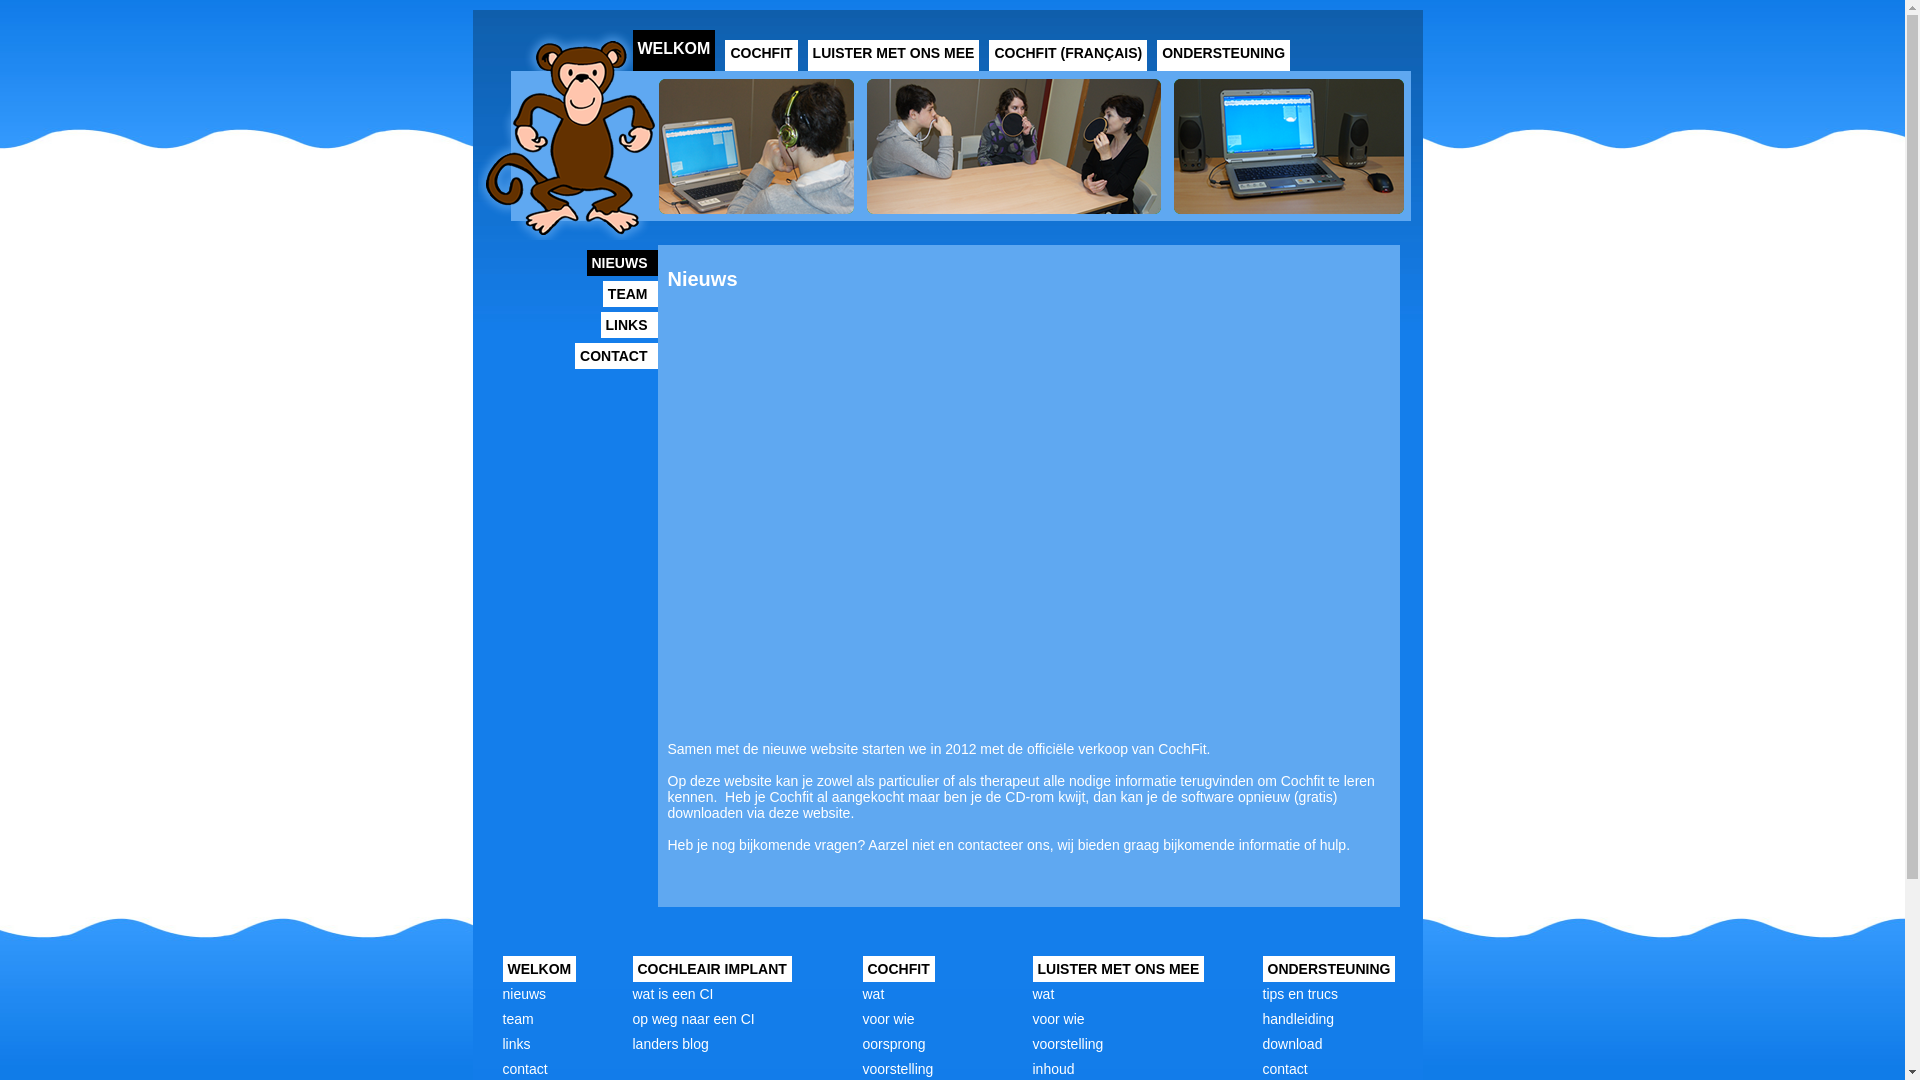  I want to click on links, so click(516, 1044).